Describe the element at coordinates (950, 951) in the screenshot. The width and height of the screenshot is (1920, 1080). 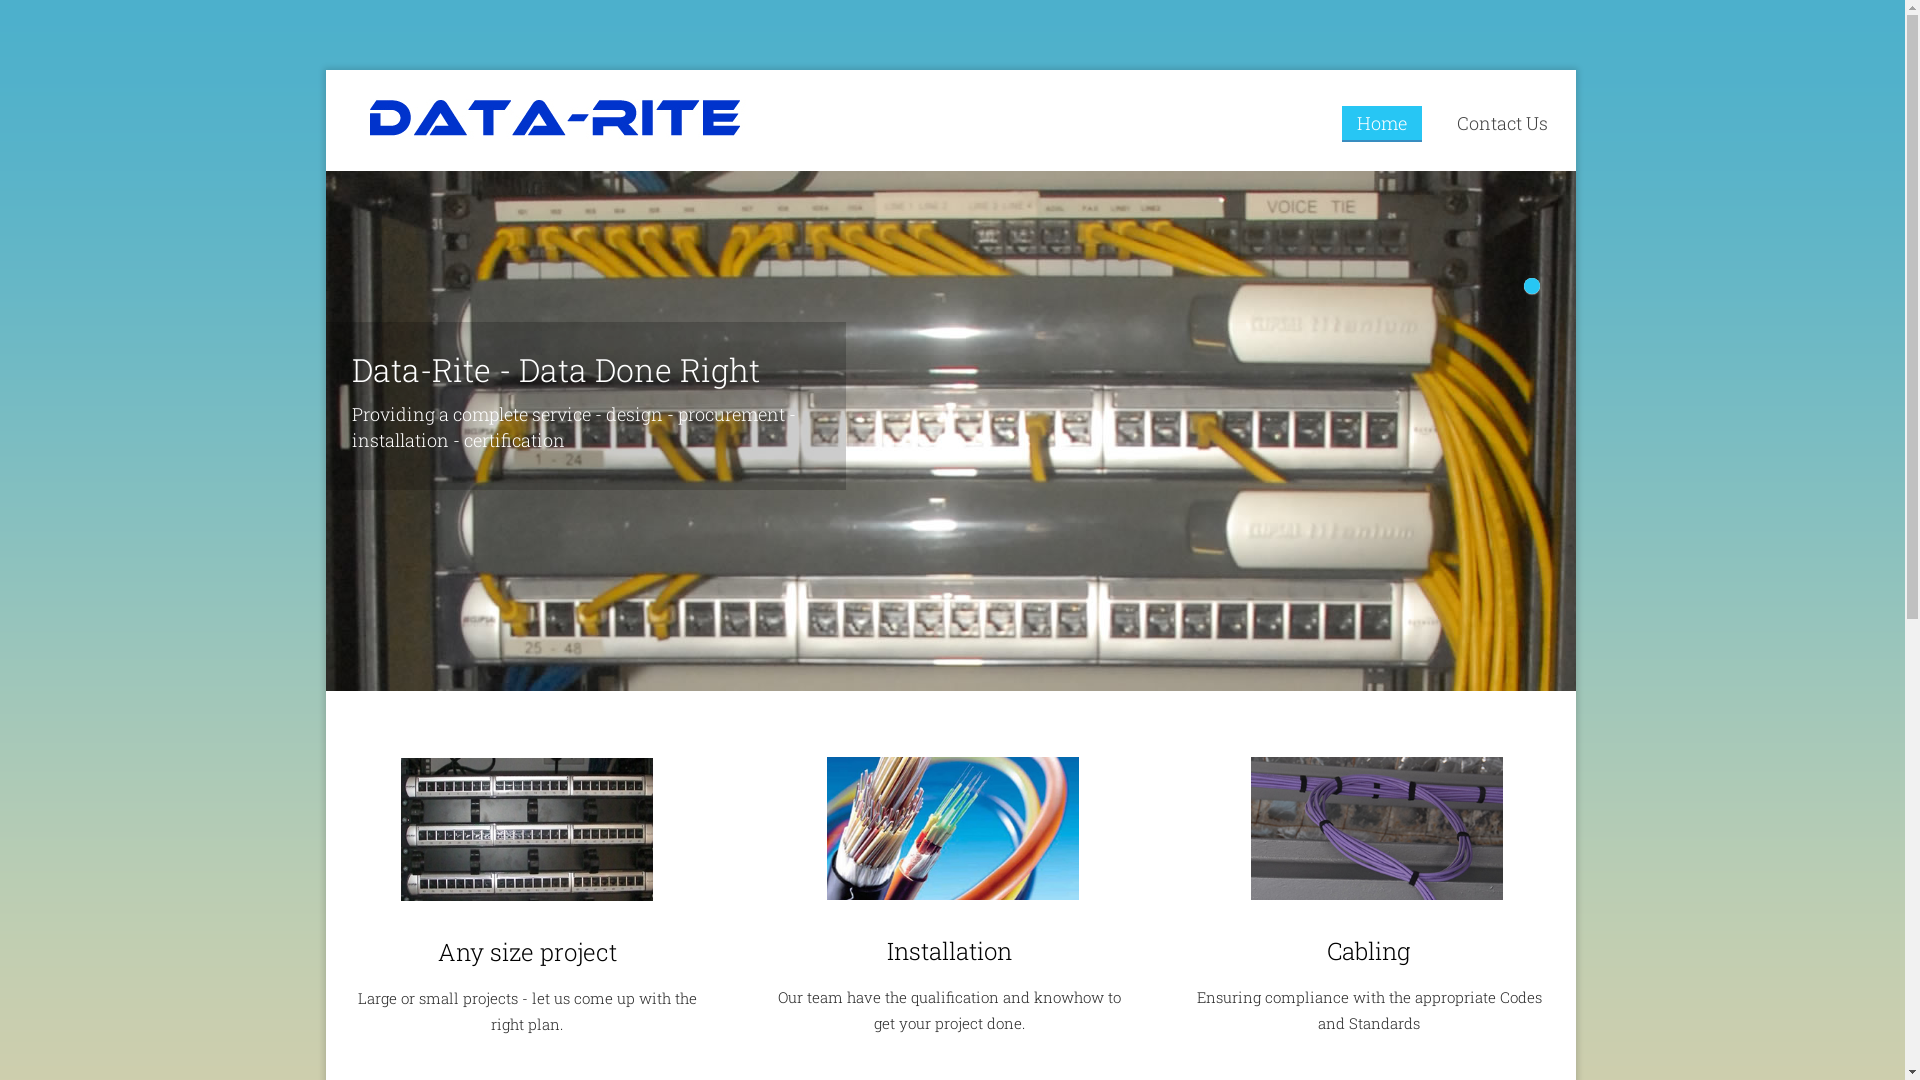
I see `Installation` at that location.